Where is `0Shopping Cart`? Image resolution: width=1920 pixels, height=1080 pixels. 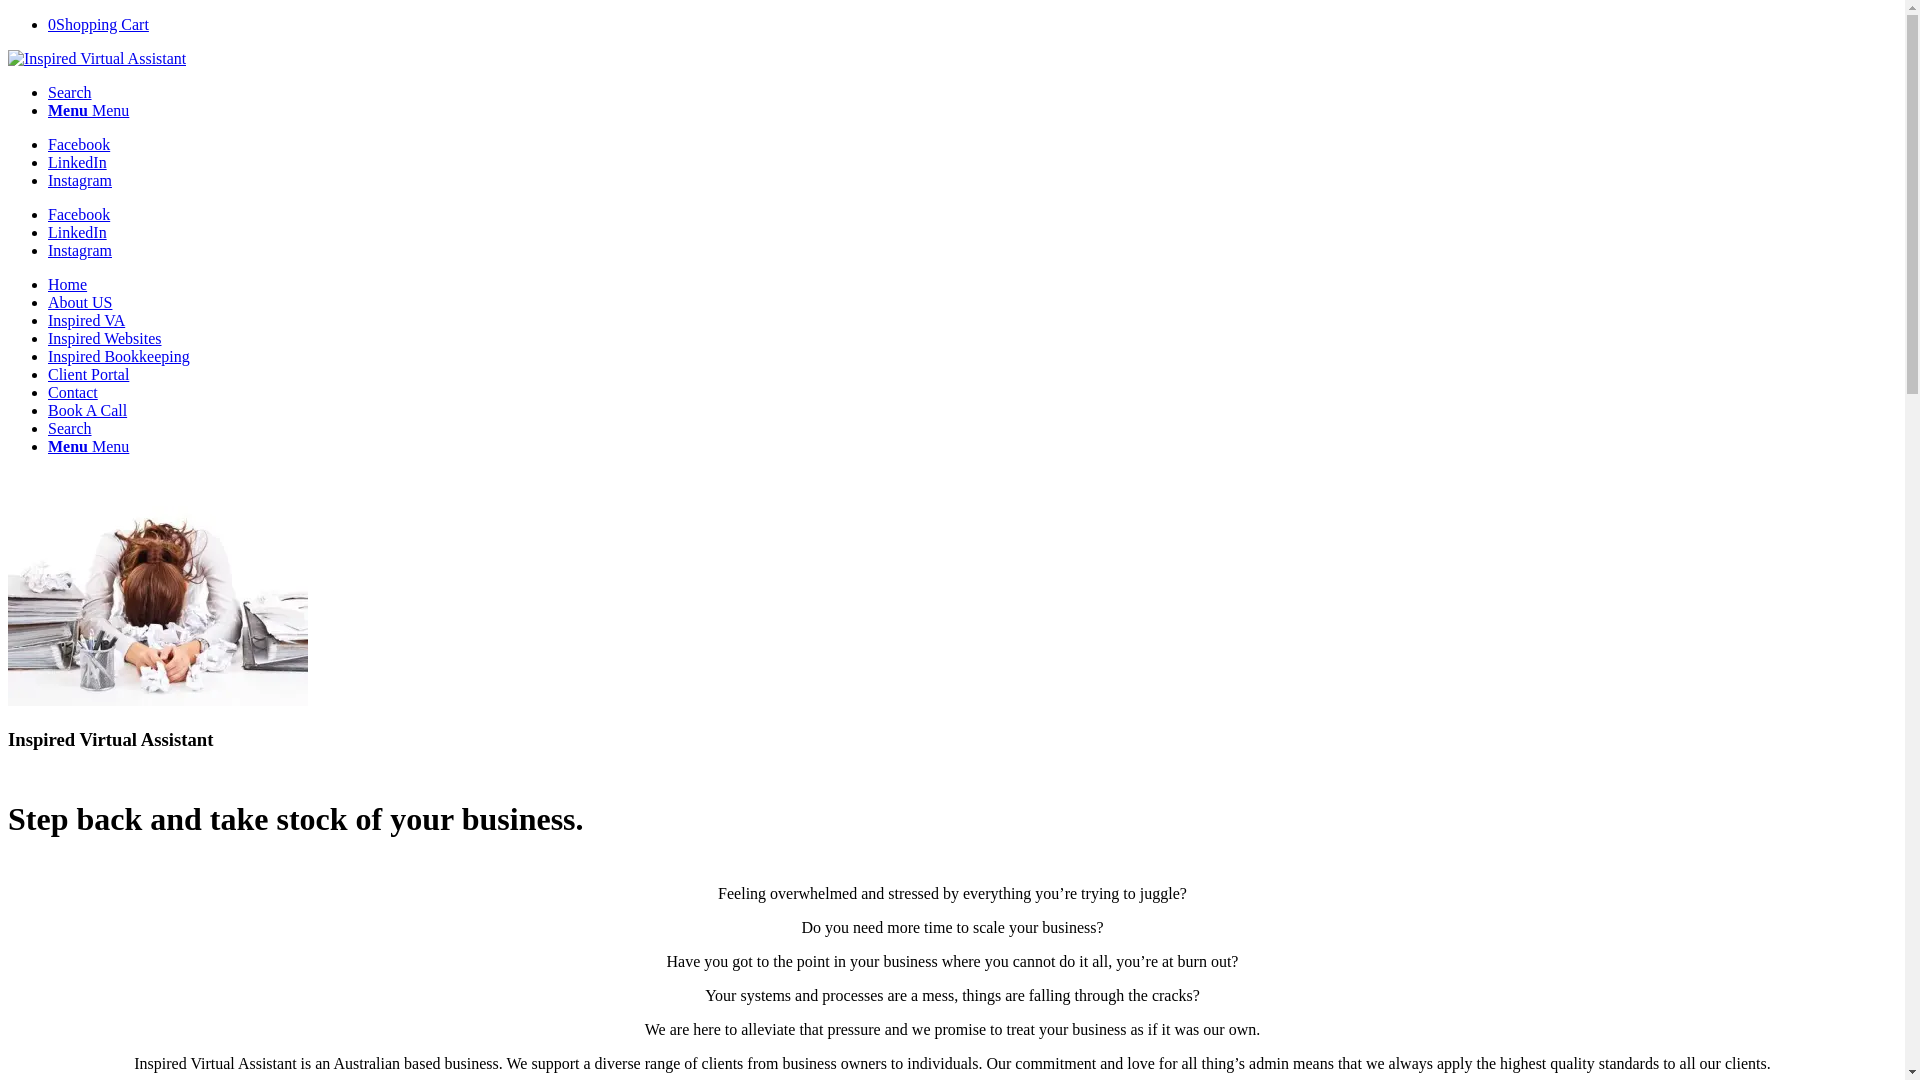 0Shopping Cart is located at coordinates (98, 24).